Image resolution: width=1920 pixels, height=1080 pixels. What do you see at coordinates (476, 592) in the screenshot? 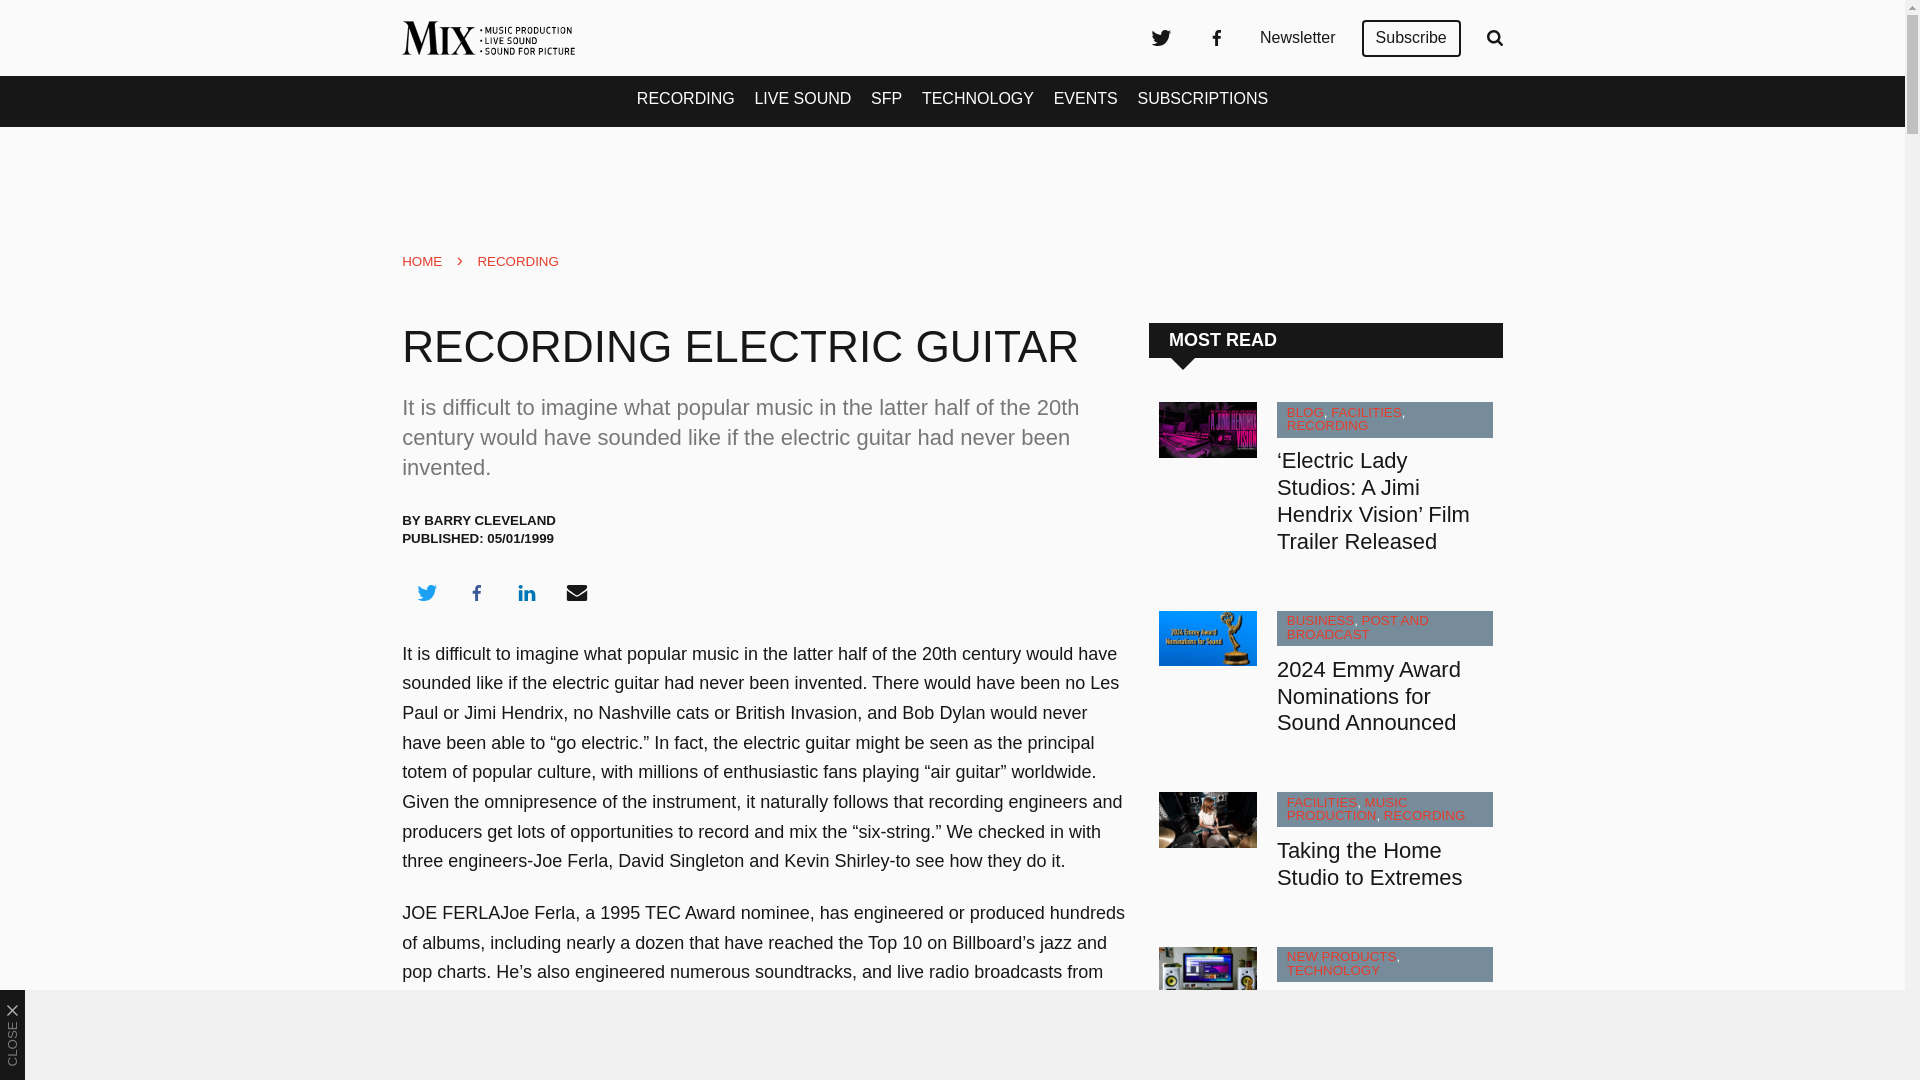
I see `Share on Facebook` at bounding box center [476, 592].